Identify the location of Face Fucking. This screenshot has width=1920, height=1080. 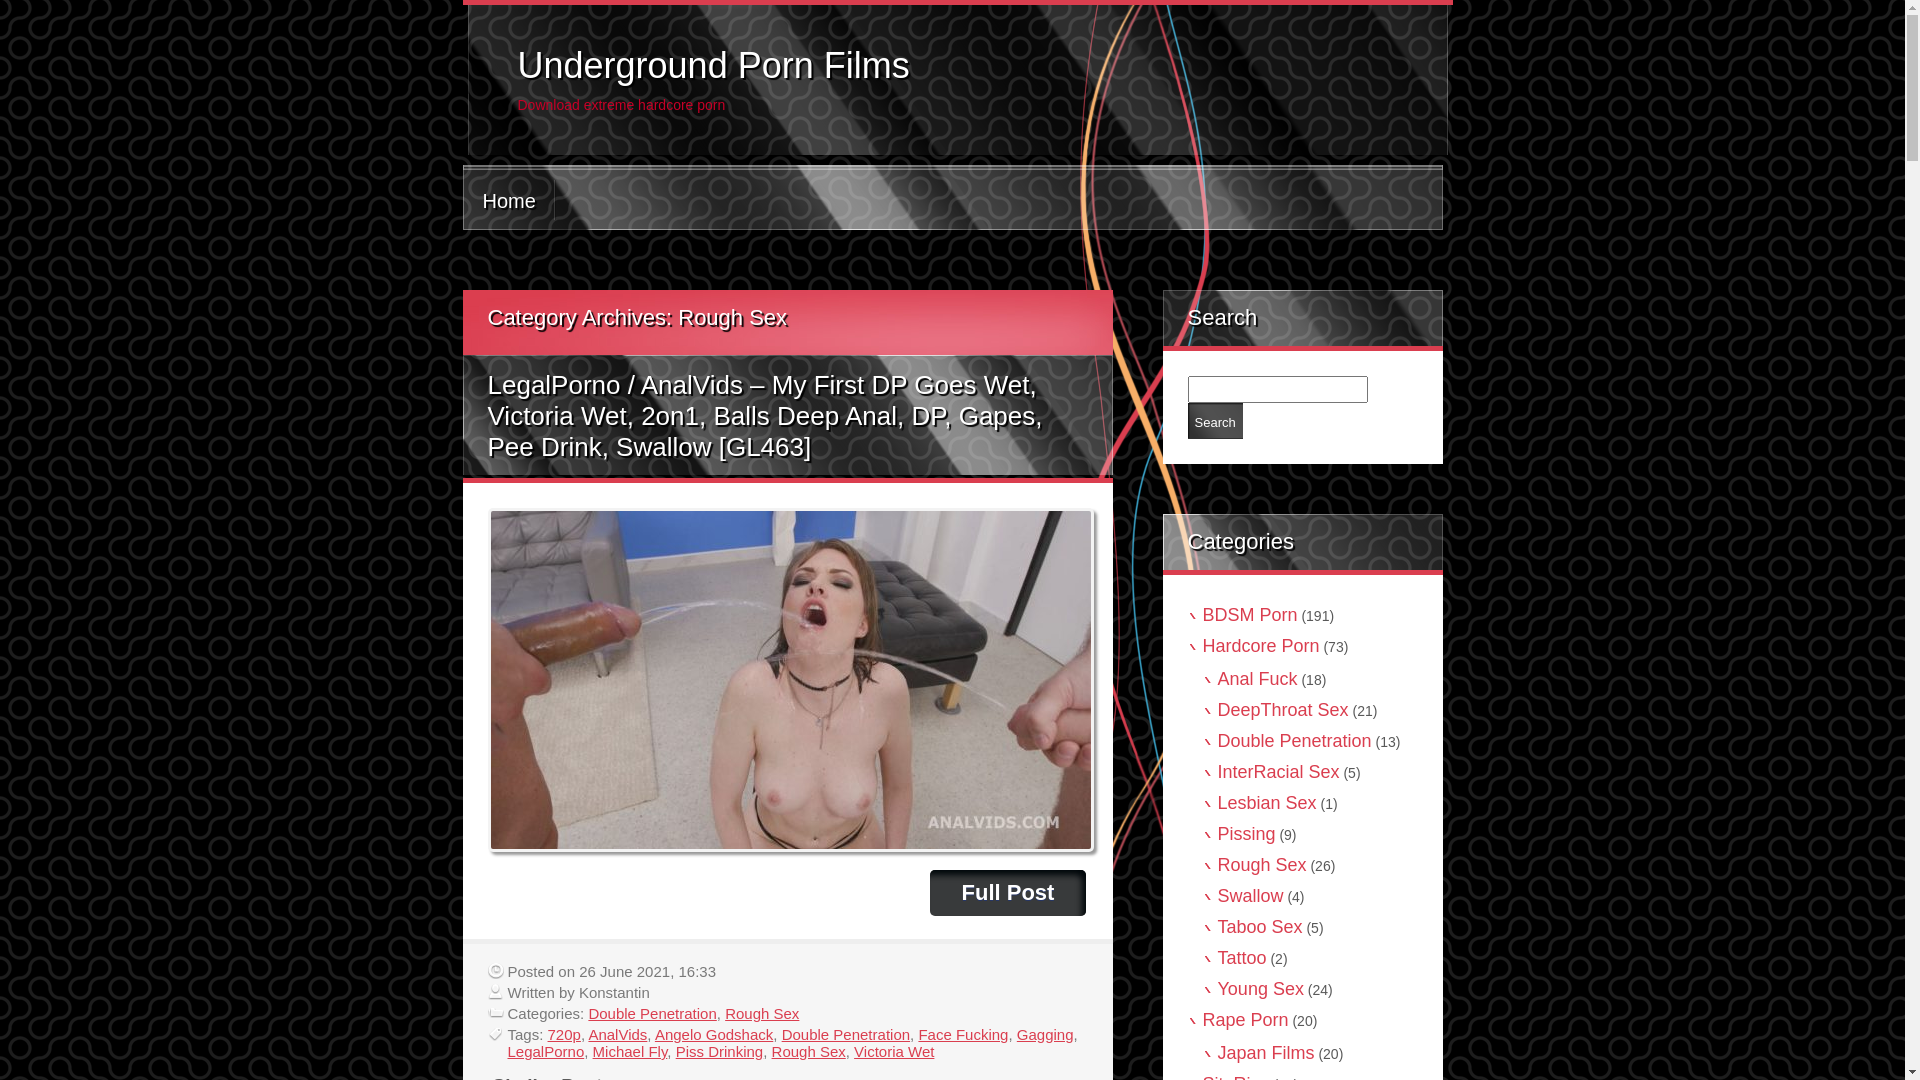
(963, 1034).